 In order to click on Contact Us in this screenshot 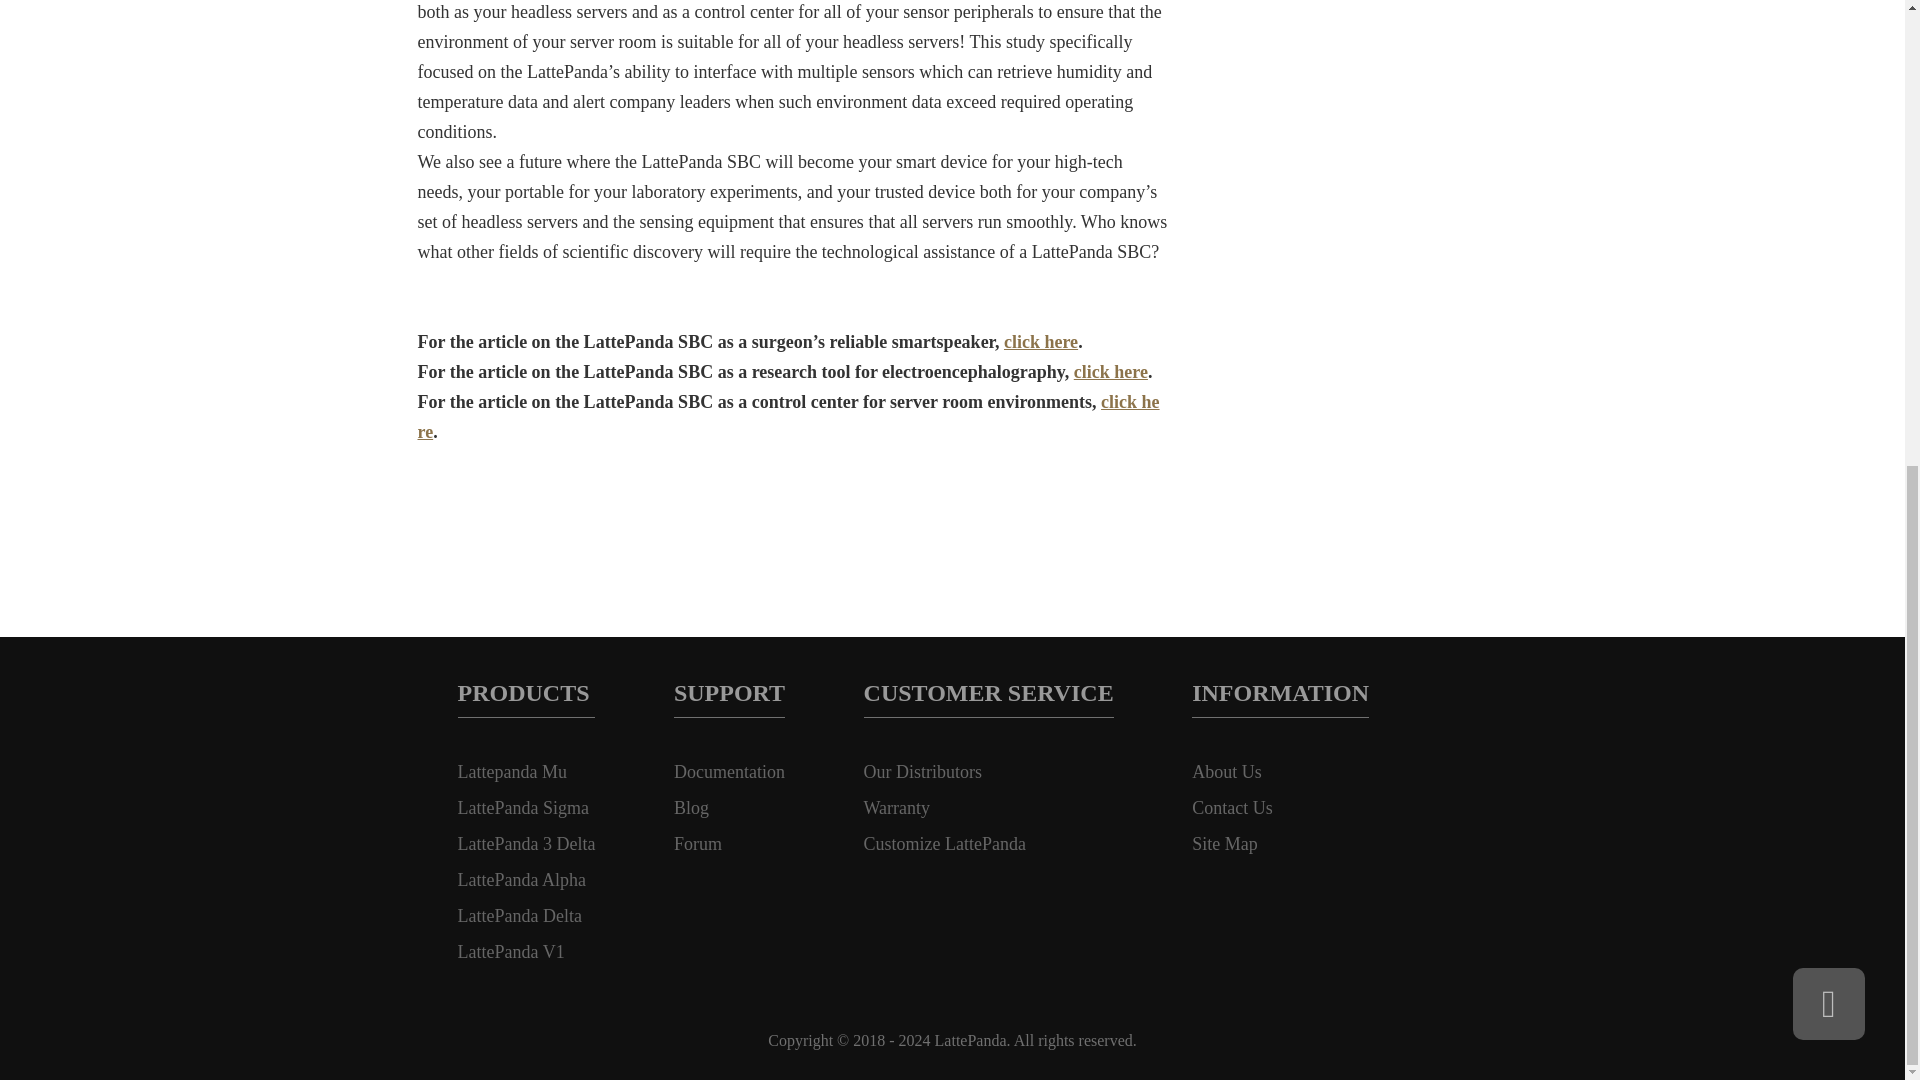, I will do `click(1280, 808)`.